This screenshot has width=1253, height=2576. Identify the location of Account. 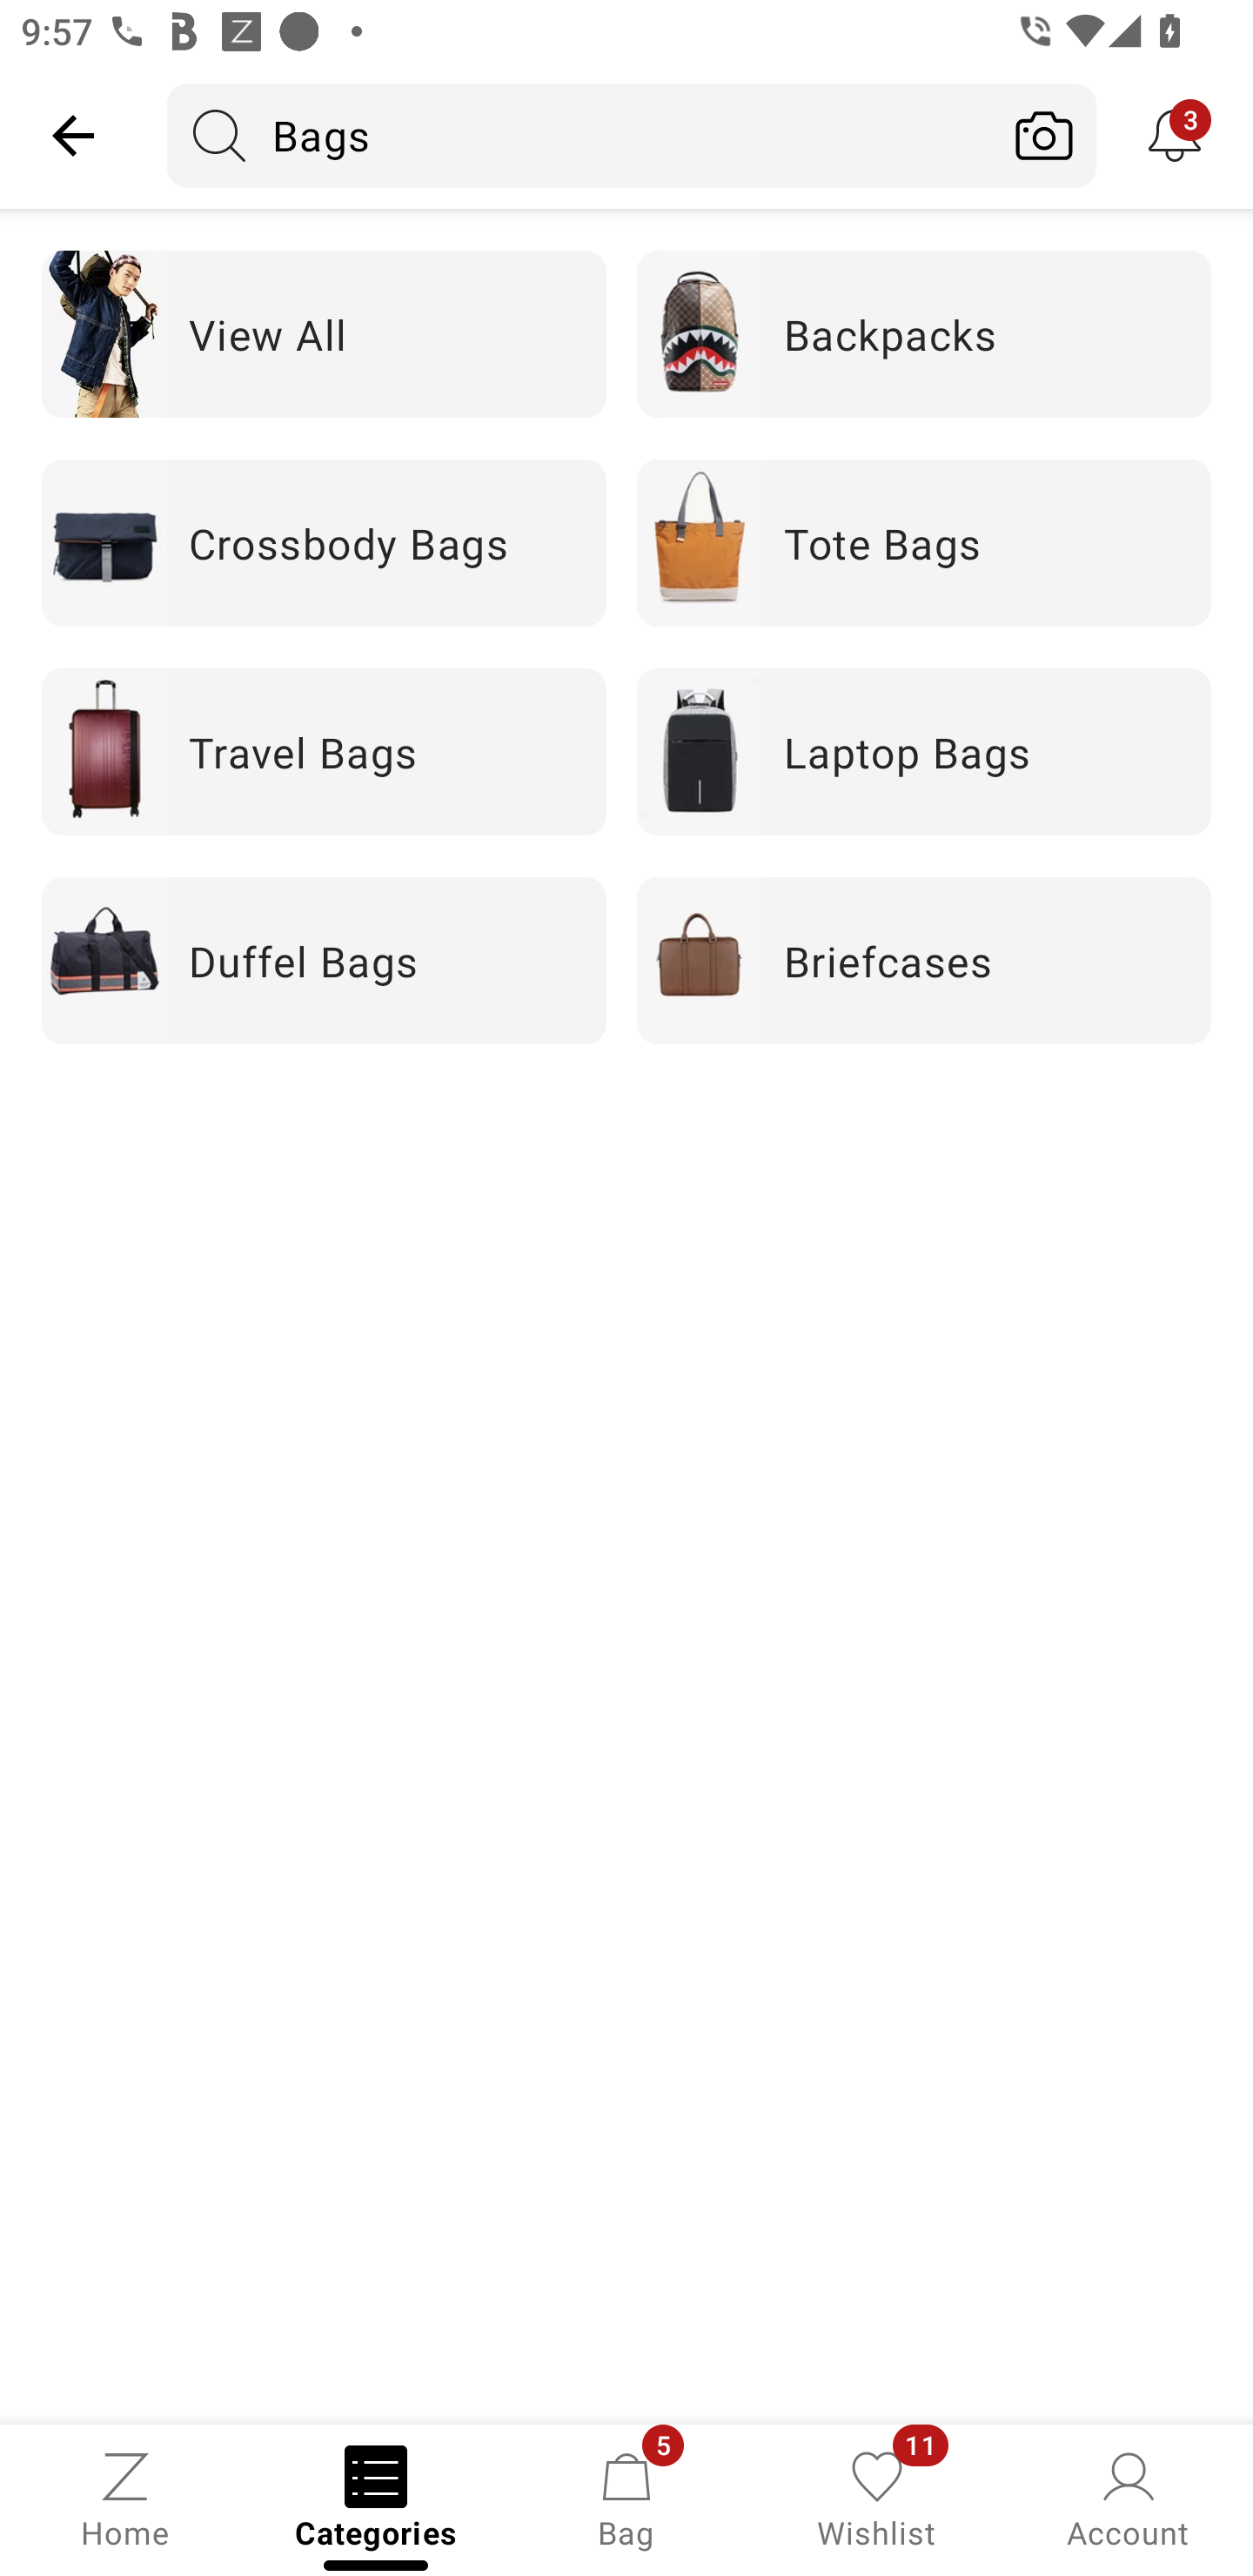
(1128, 2498).